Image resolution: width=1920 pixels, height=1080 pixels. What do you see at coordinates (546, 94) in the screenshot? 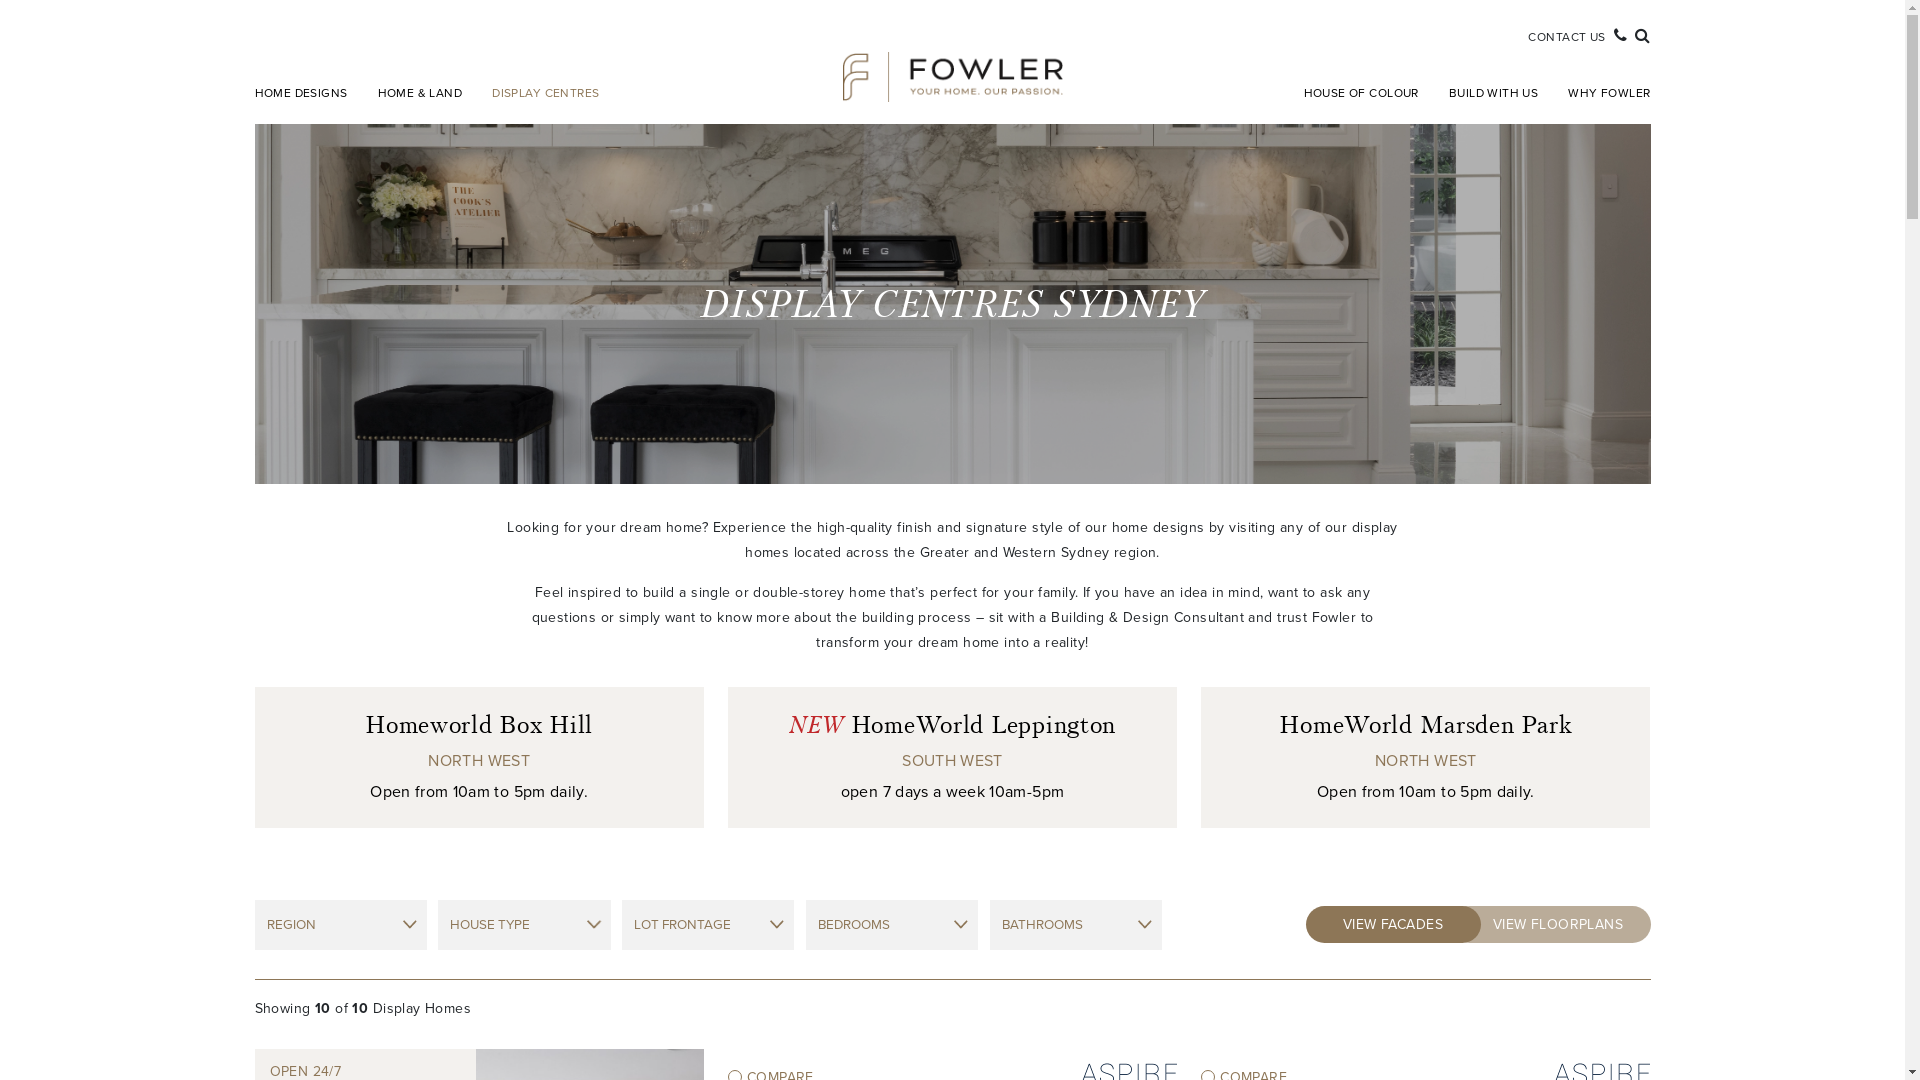
I see `DISPLAY CENTRES` at bounding box center [546, 94].